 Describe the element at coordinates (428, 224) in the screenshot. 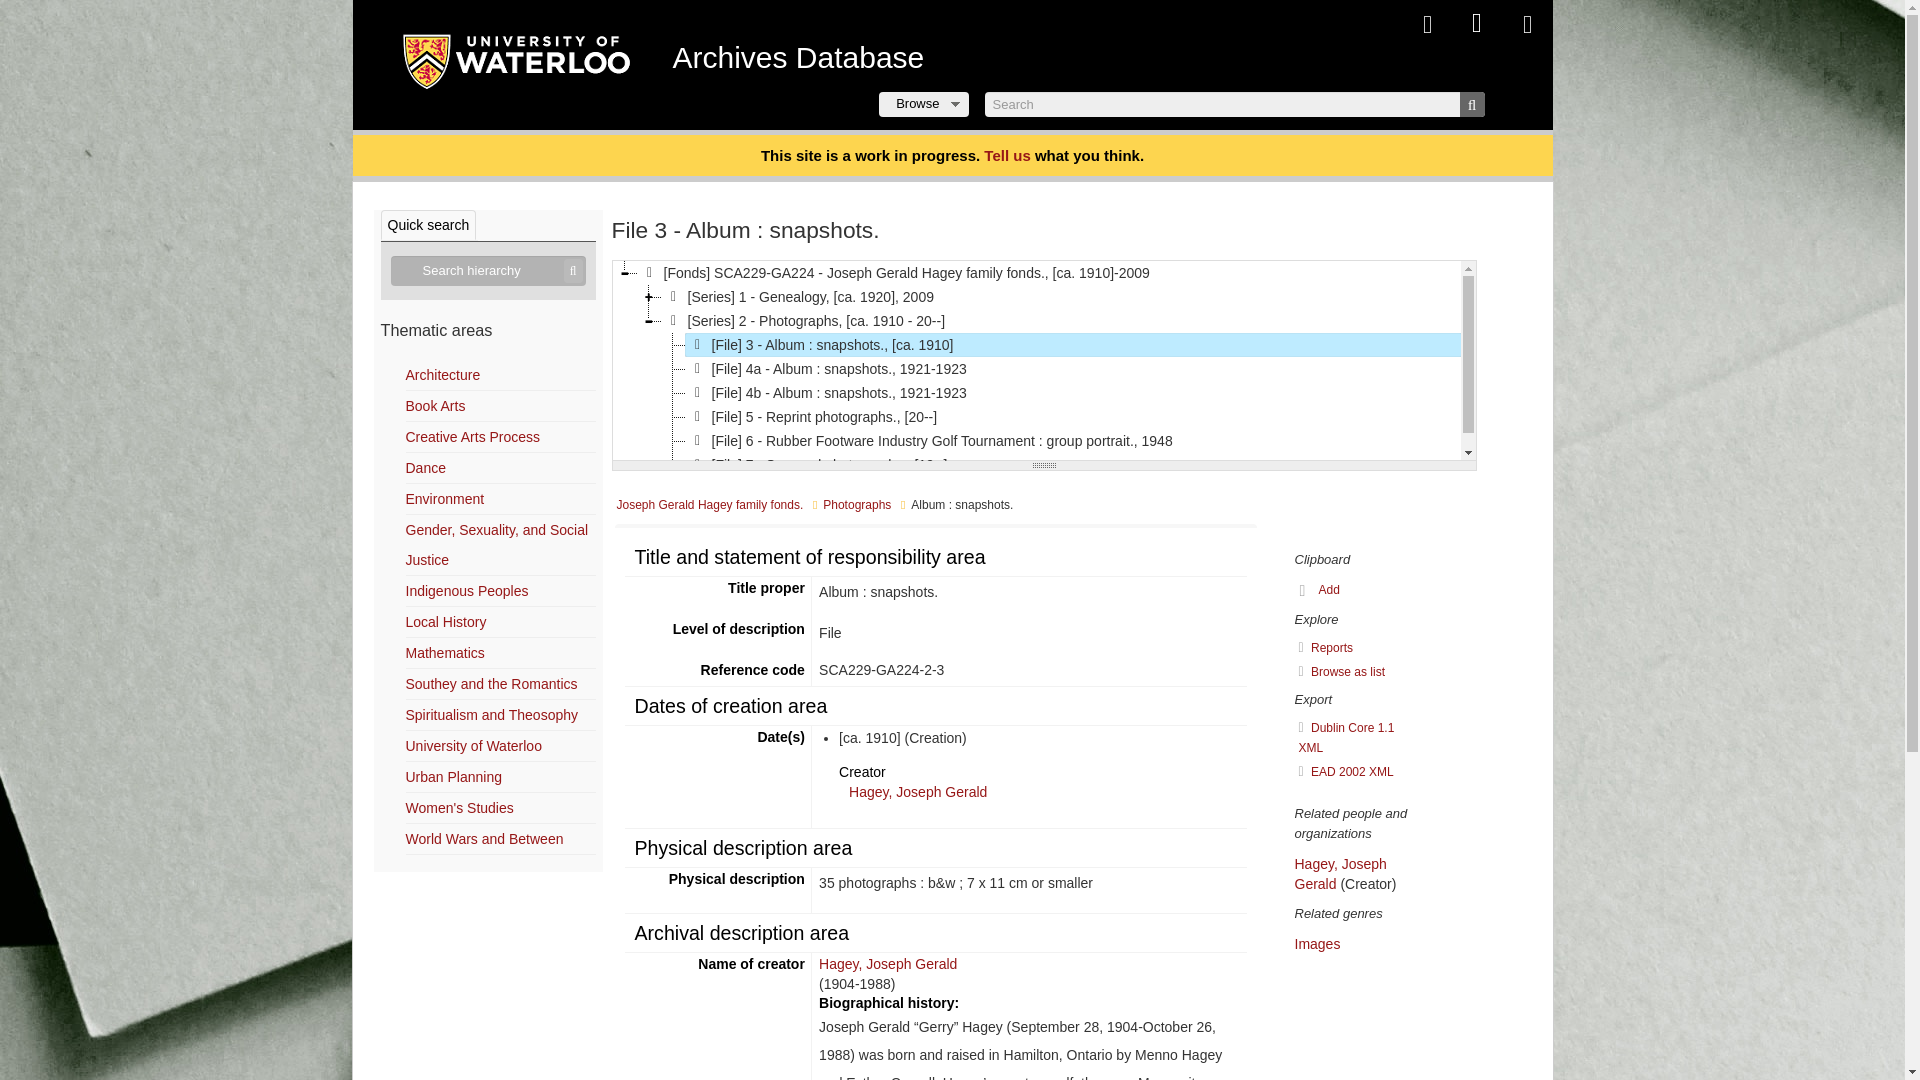

I see `Quick search` at that location.